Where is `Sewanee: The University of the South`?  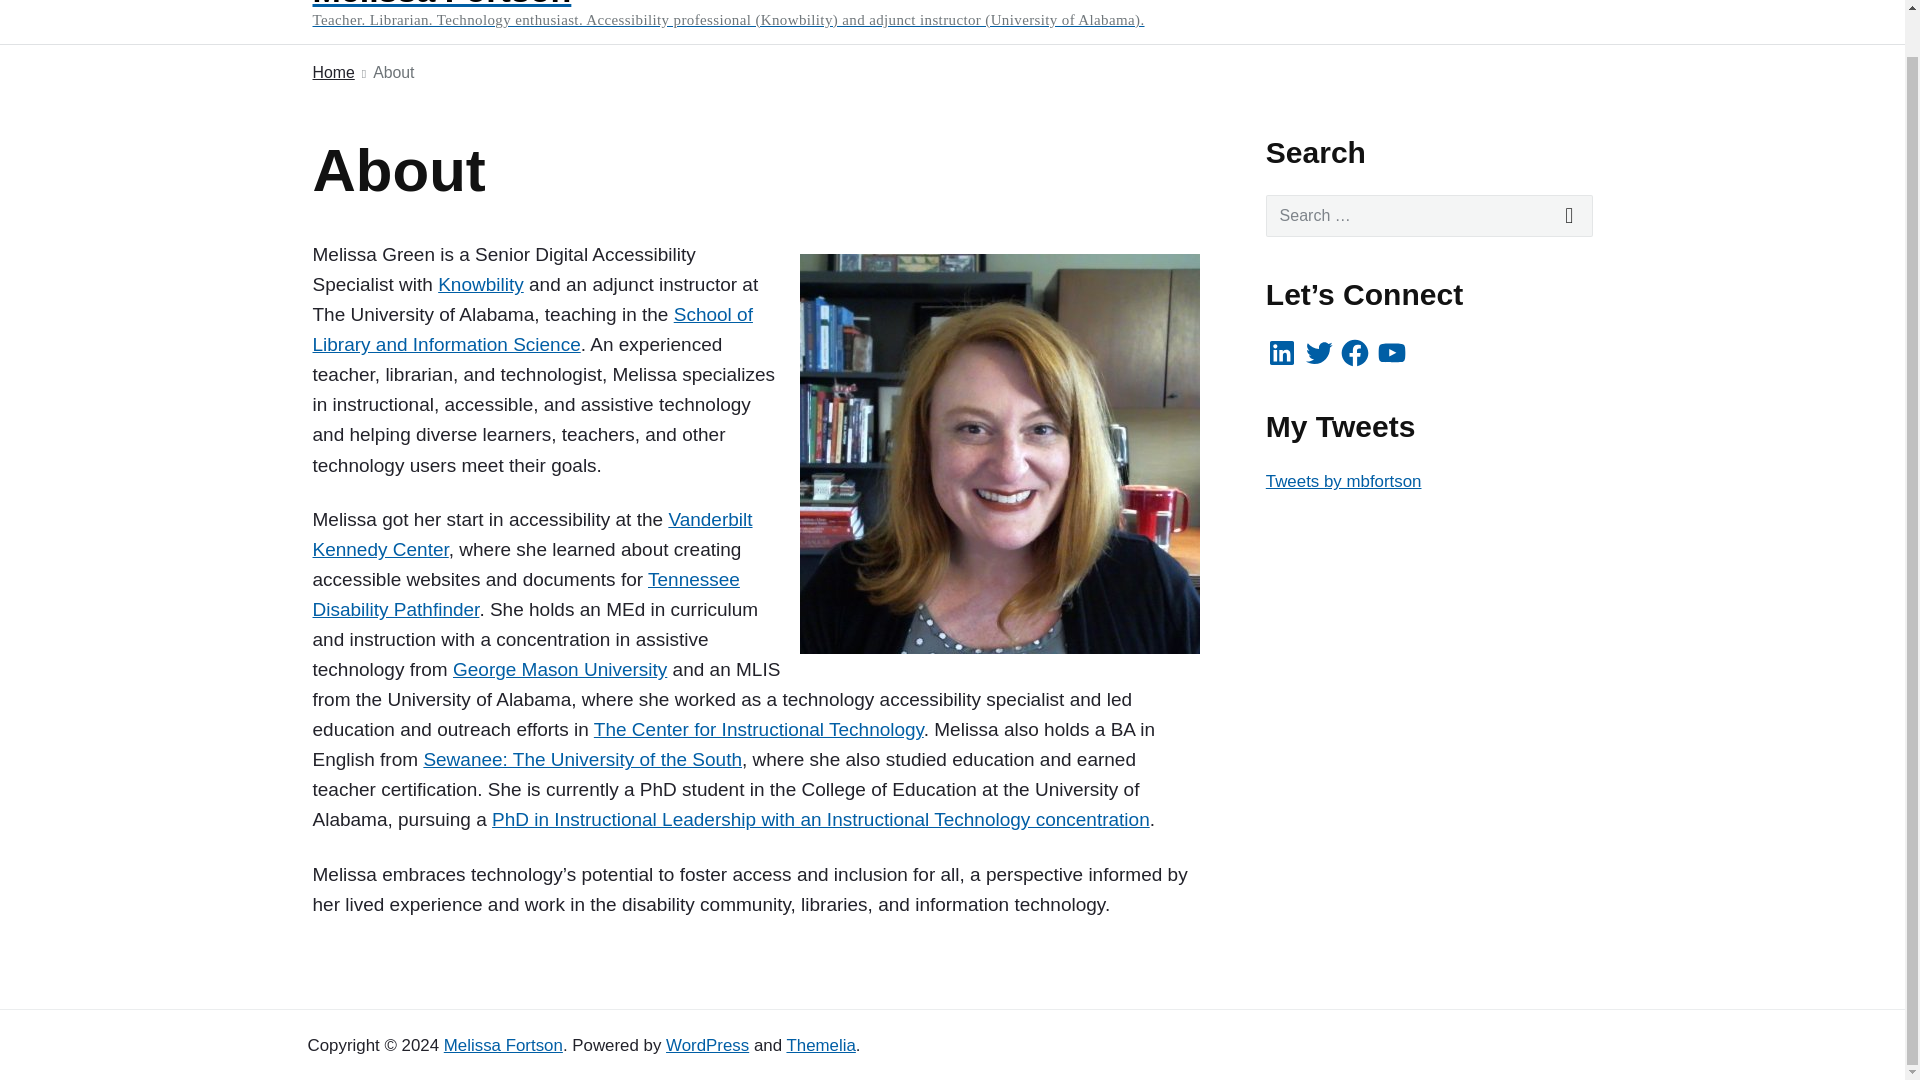
Sewanee: The University of the South is located at coordinates (582, 760).